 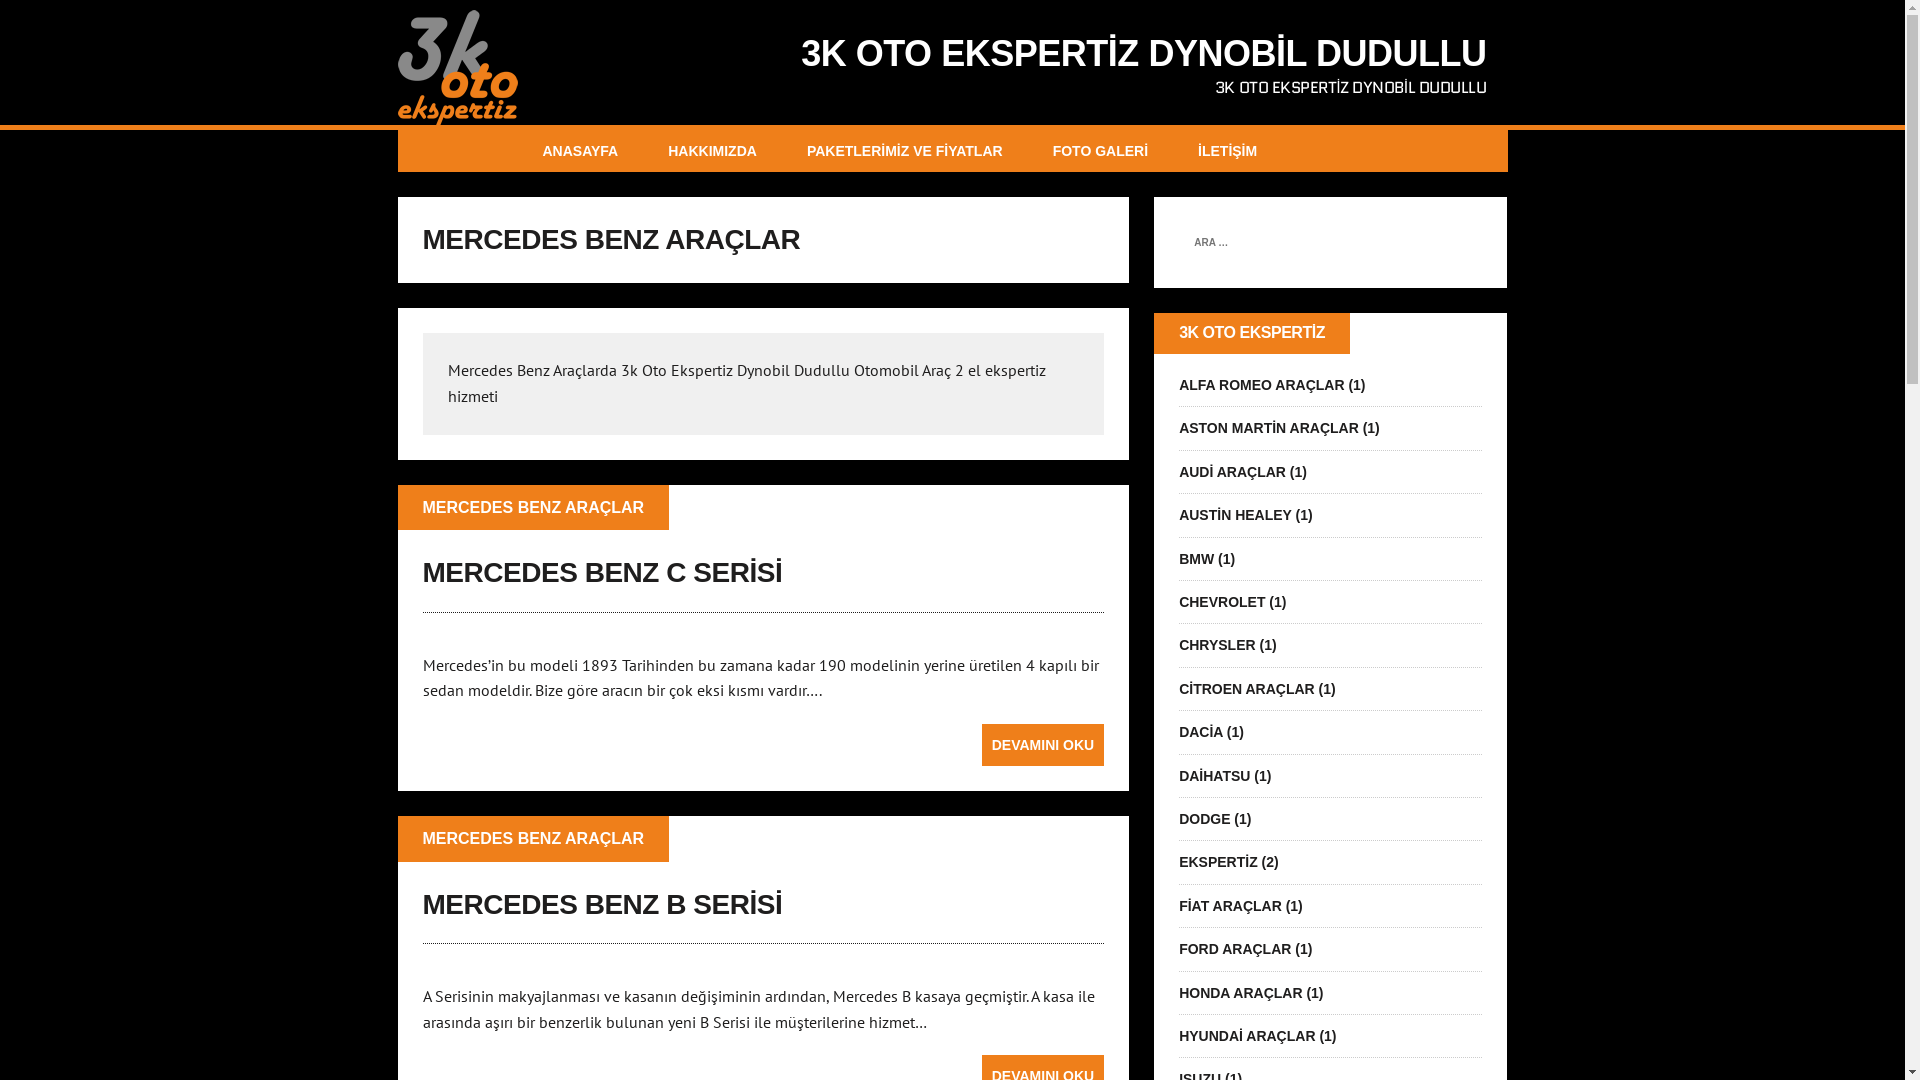 I want to click on DODGE, so click(x=1204, y=819).